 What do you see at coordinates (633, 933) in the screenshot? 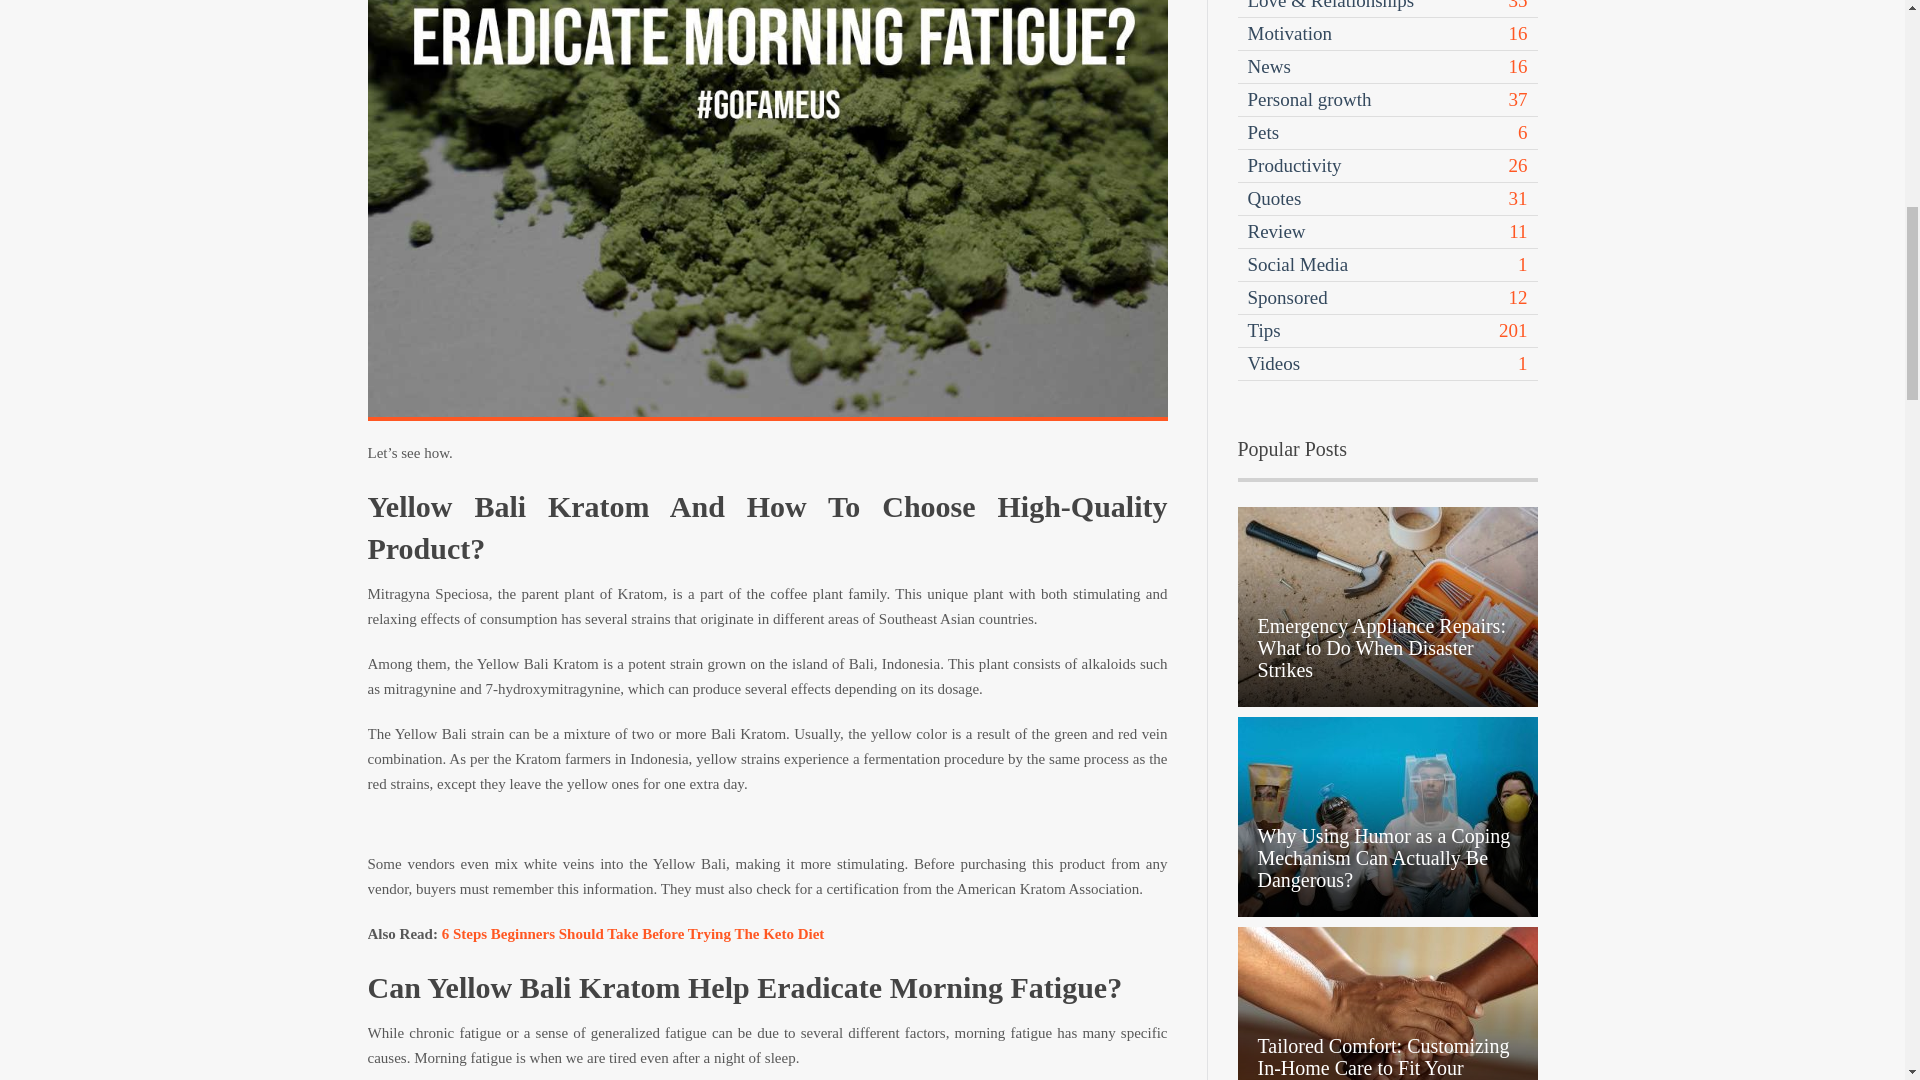
I see `6 Steps Beginners Should Take Before Trying The Keto Diet` at bounding box center [633, 933].